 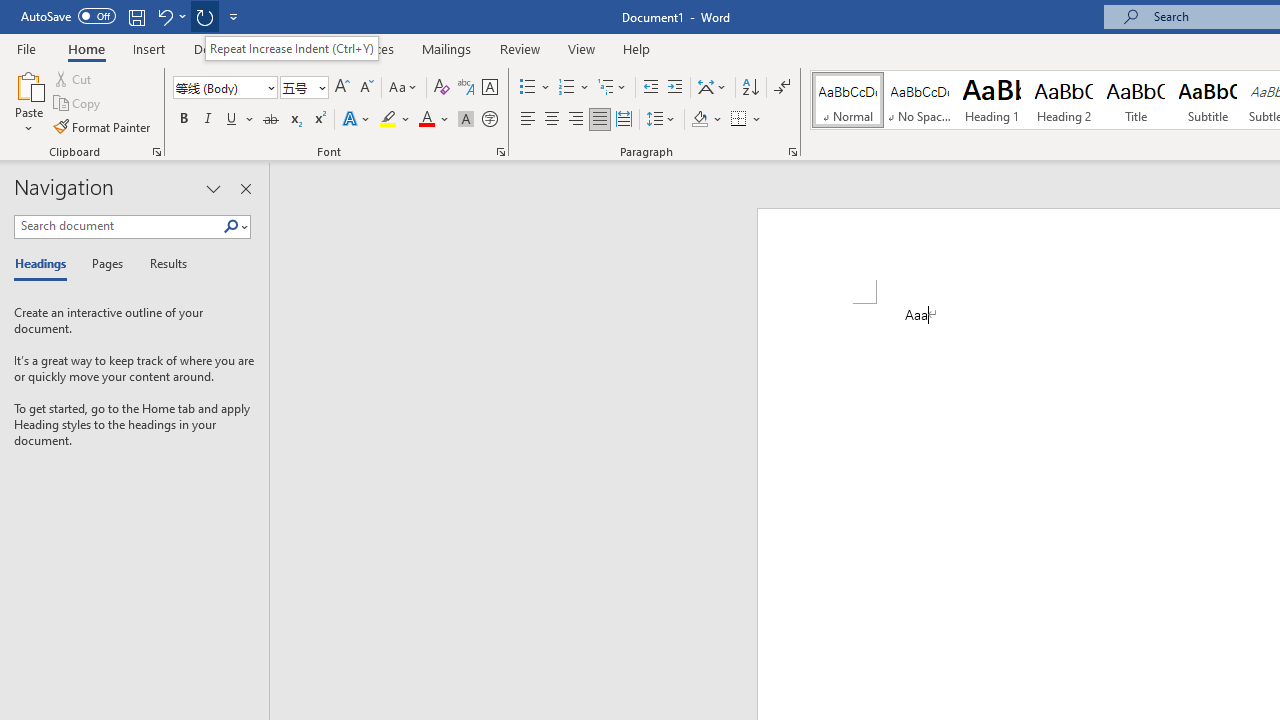 What do you see at coordinates (1136, 100) in the screenshot?
I see `Title` at bounding box center [1136, 100].